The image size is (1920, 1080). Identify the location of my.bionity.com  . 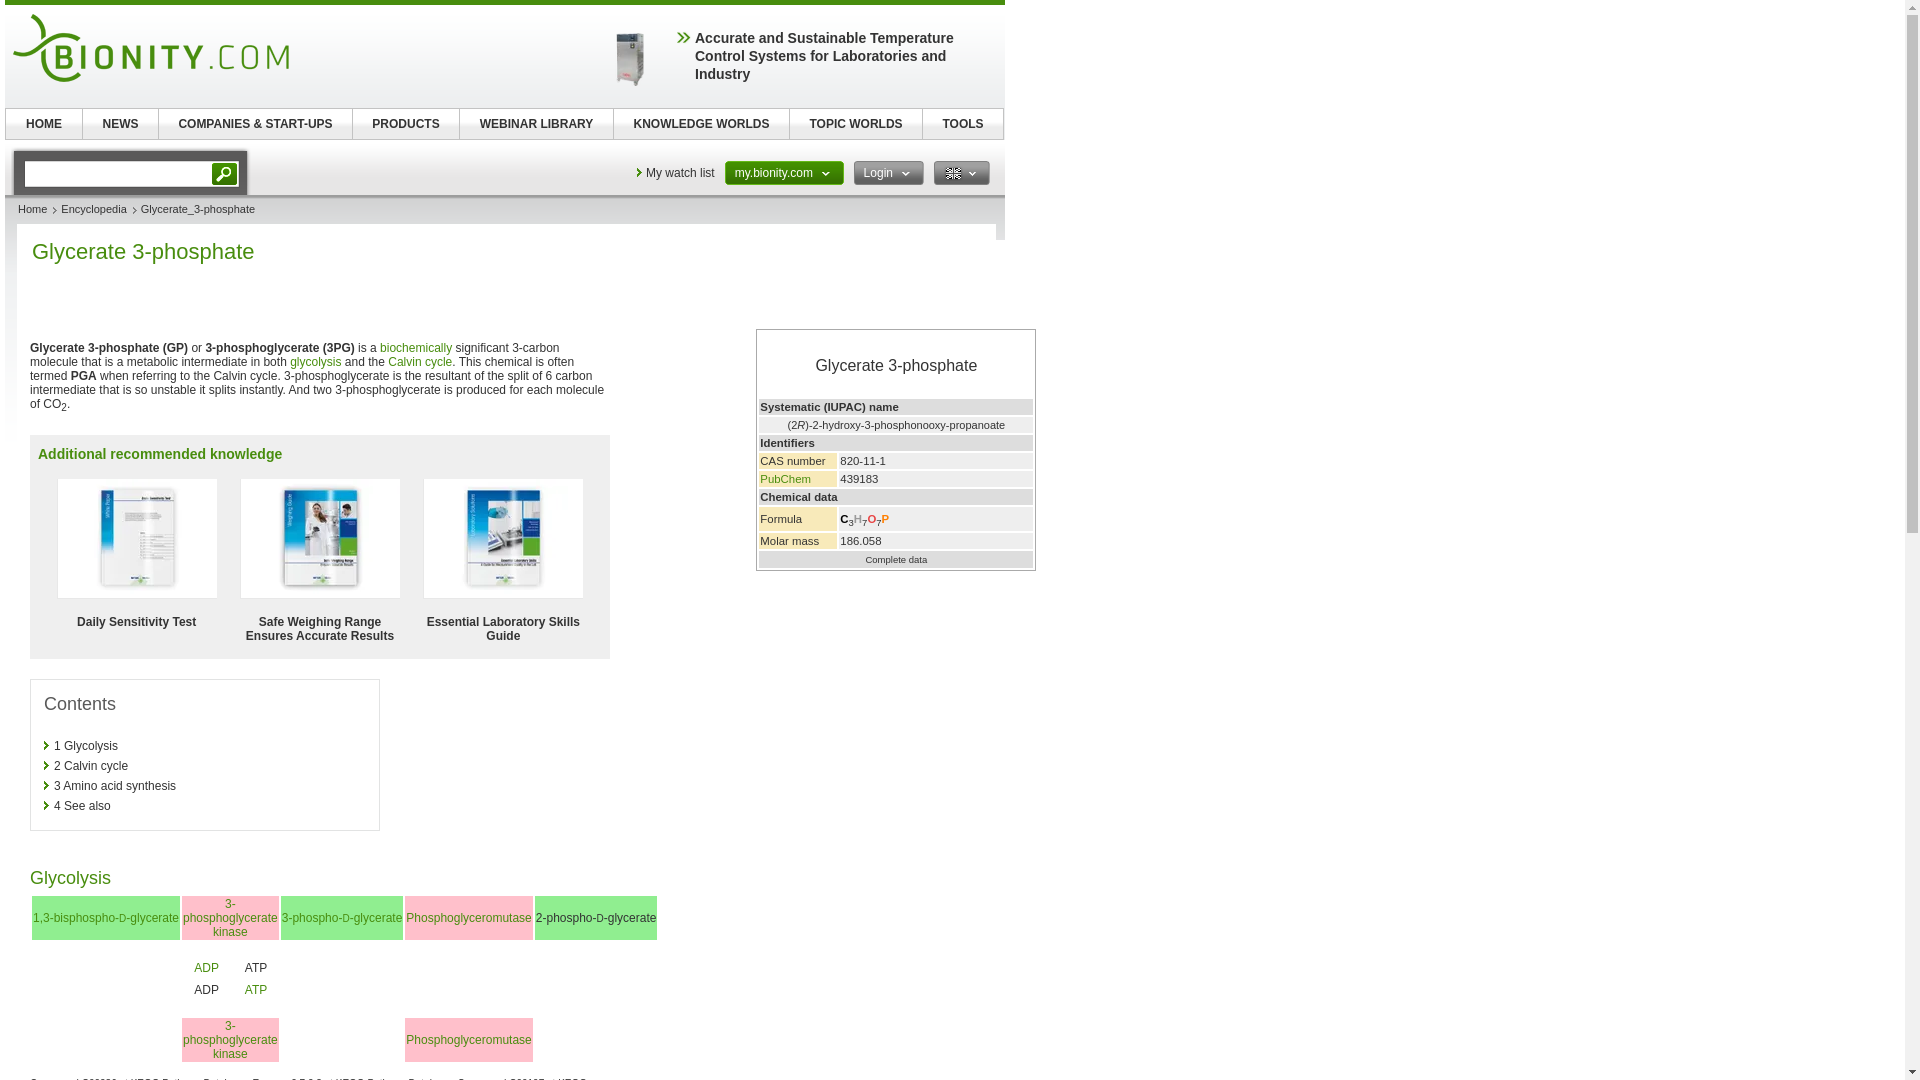
(784, 172).